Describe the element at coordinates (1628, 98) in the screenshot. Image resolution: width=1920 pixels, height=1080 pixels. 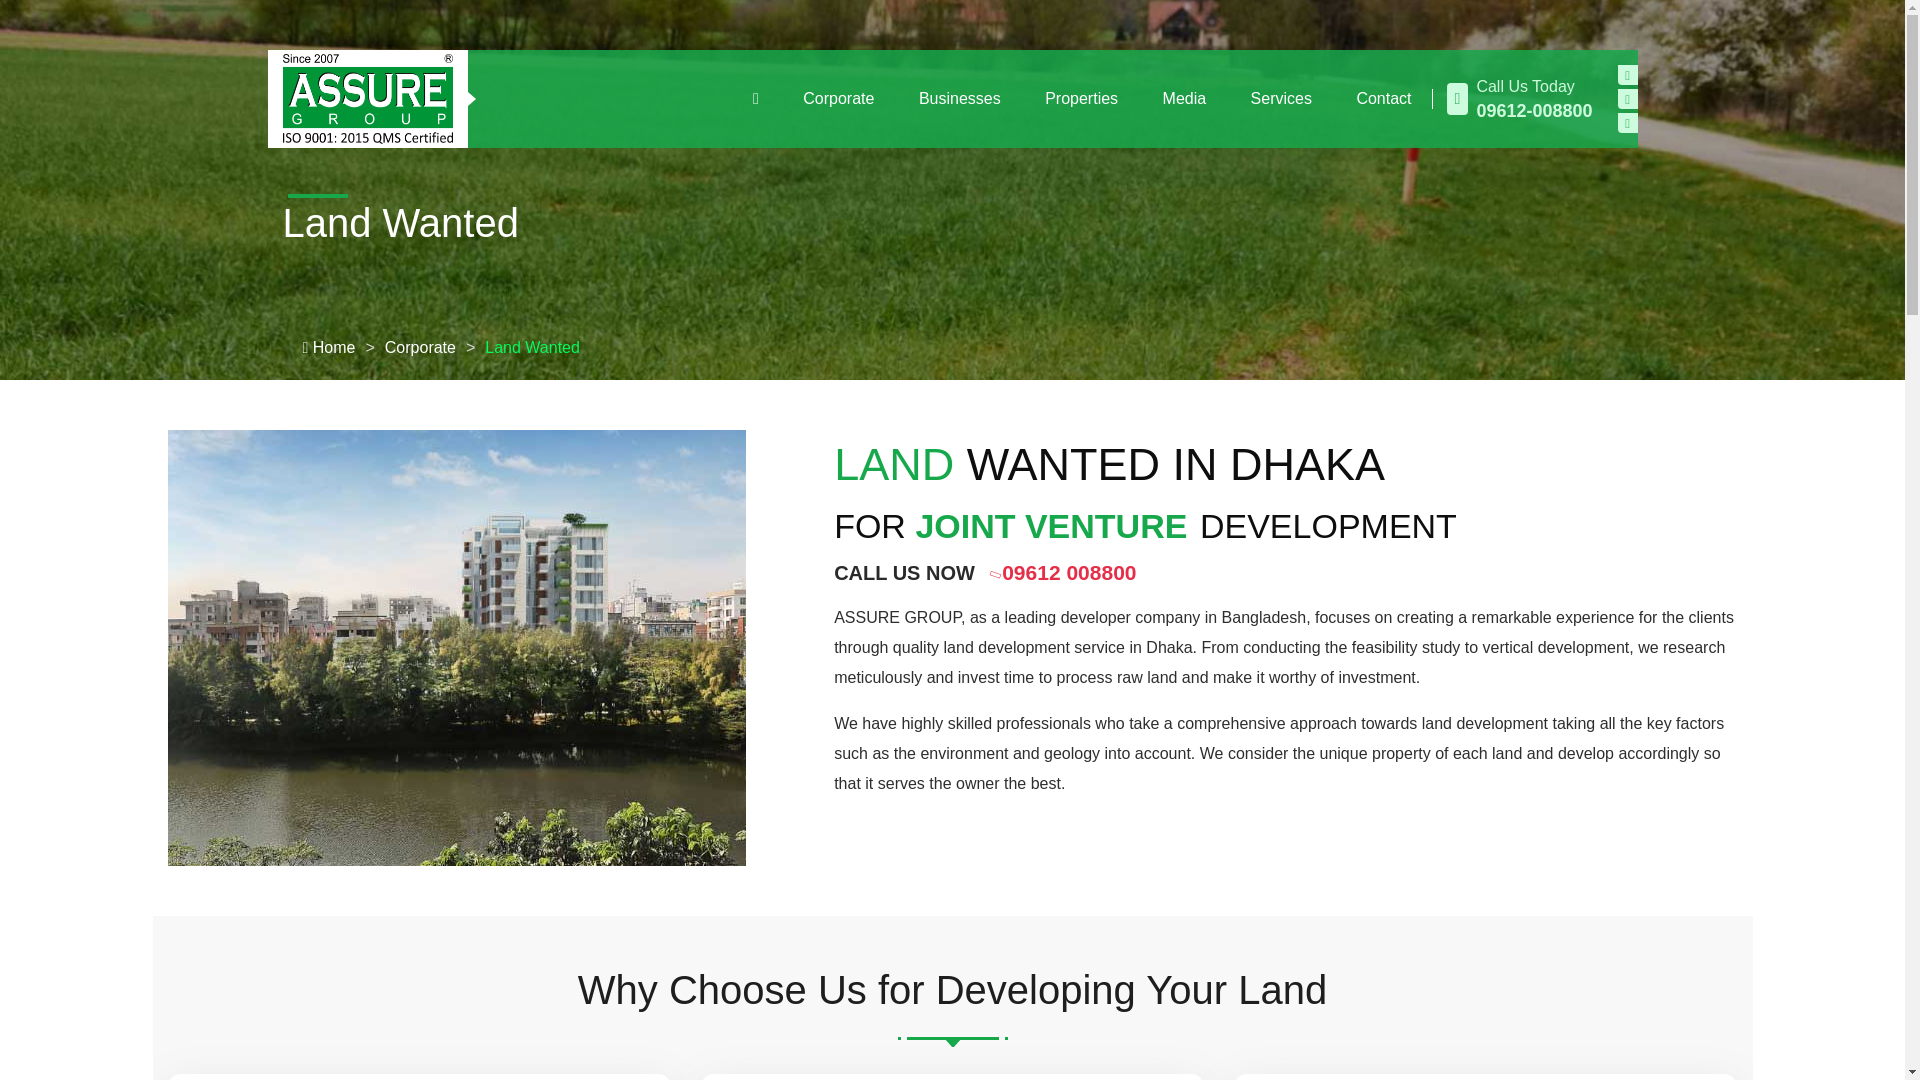
I see `Visit our youtube page` at that location.